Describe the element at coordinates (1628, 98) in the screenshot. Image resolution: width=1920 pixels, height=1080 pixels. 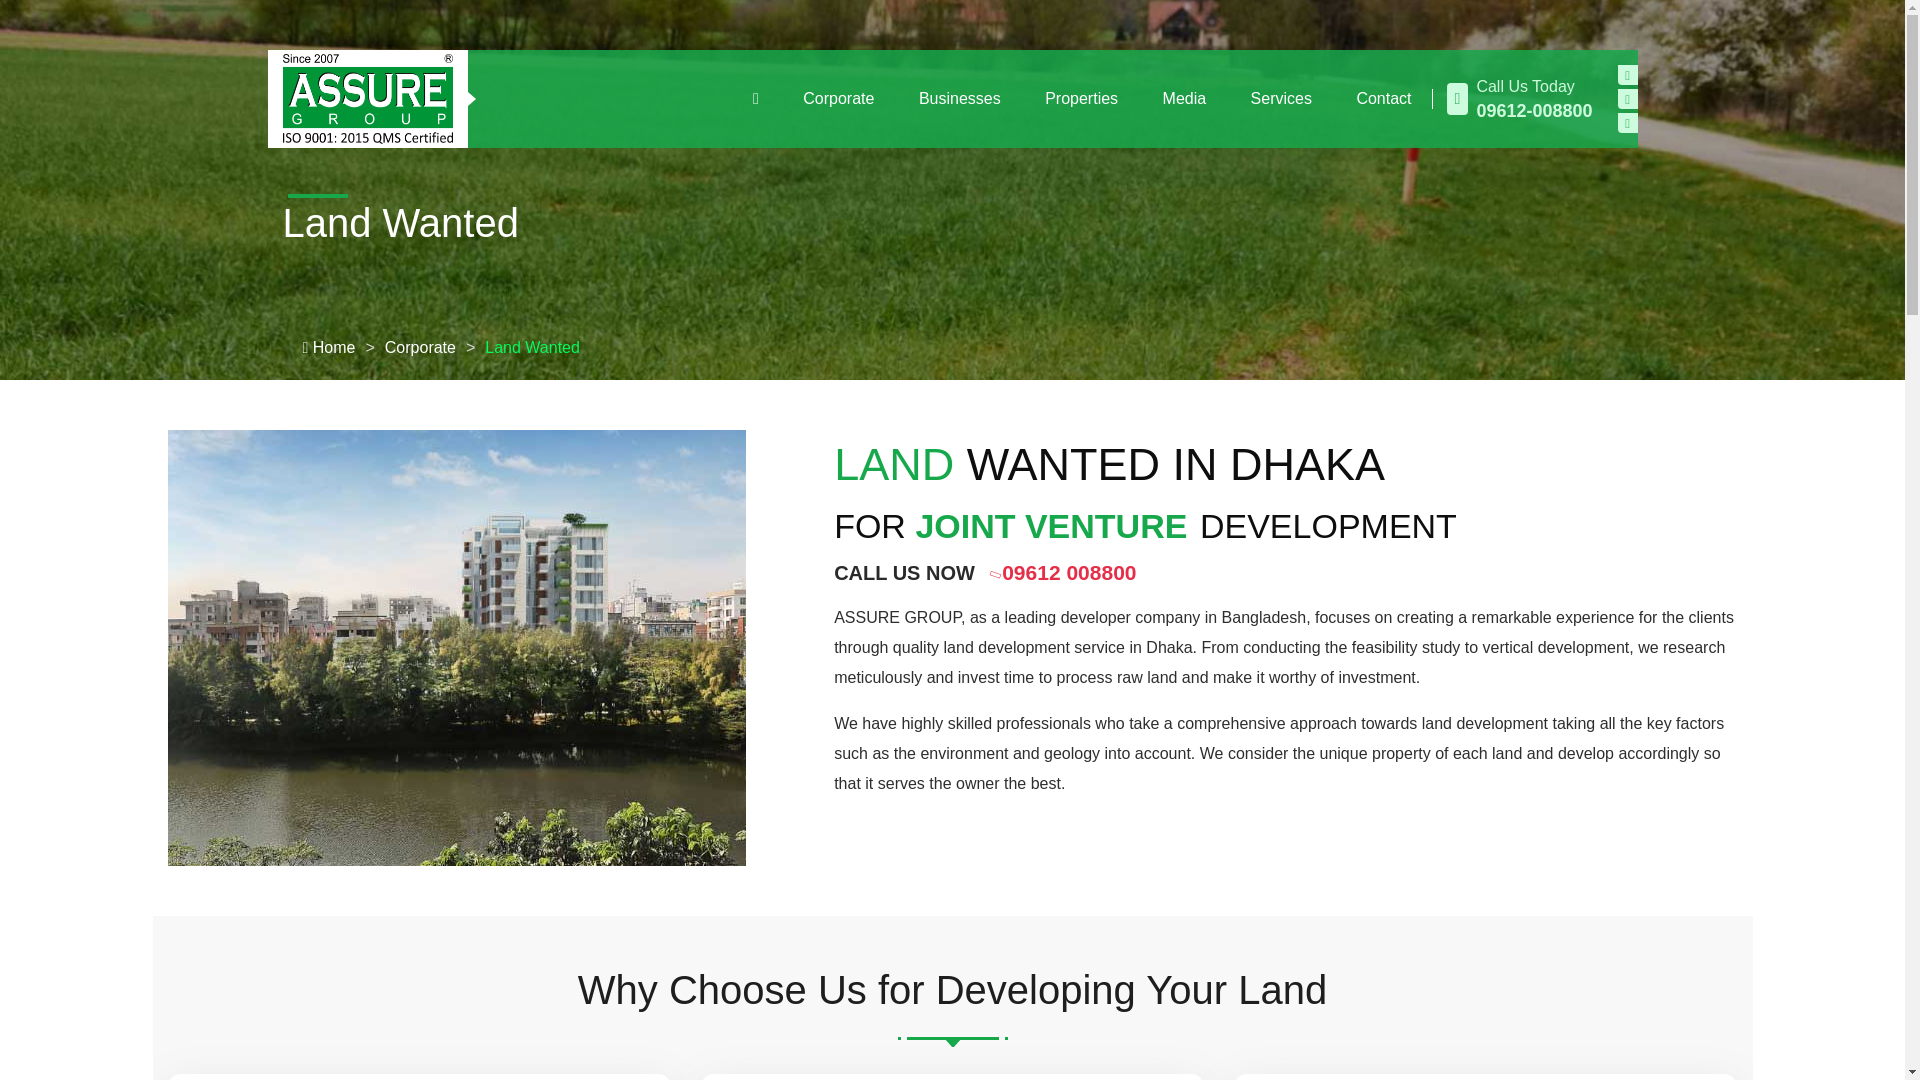
I see `Visit our youtube page` at that location.